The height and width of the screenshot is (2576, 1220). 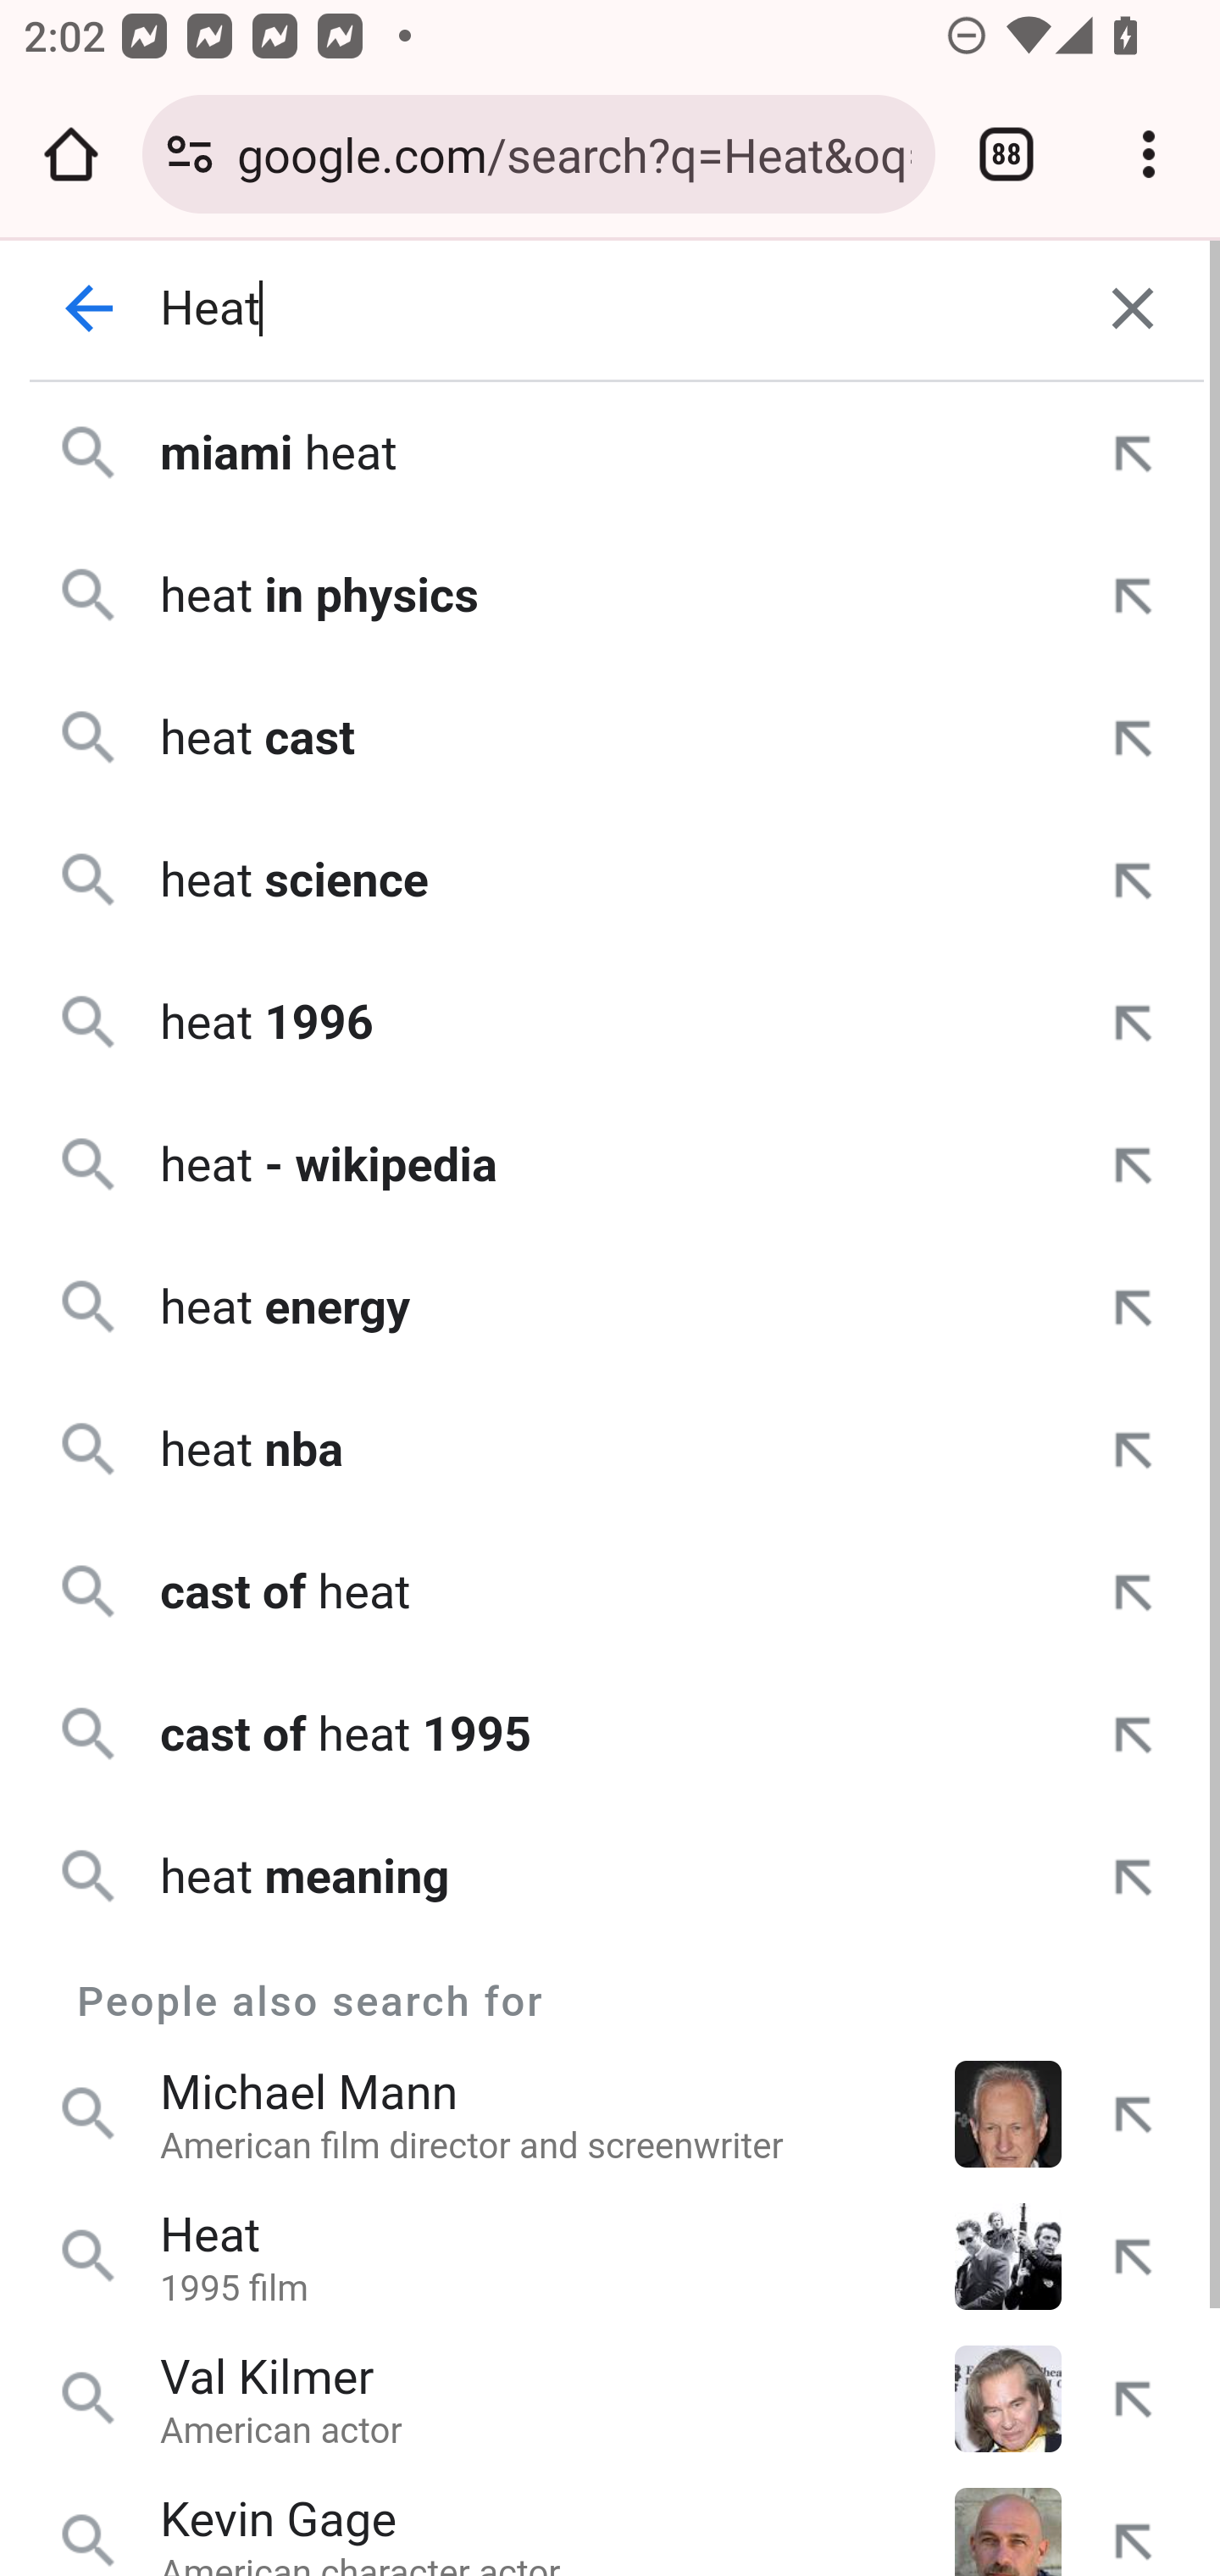 I want to click on Open the home page, so click(x=71, y=154).